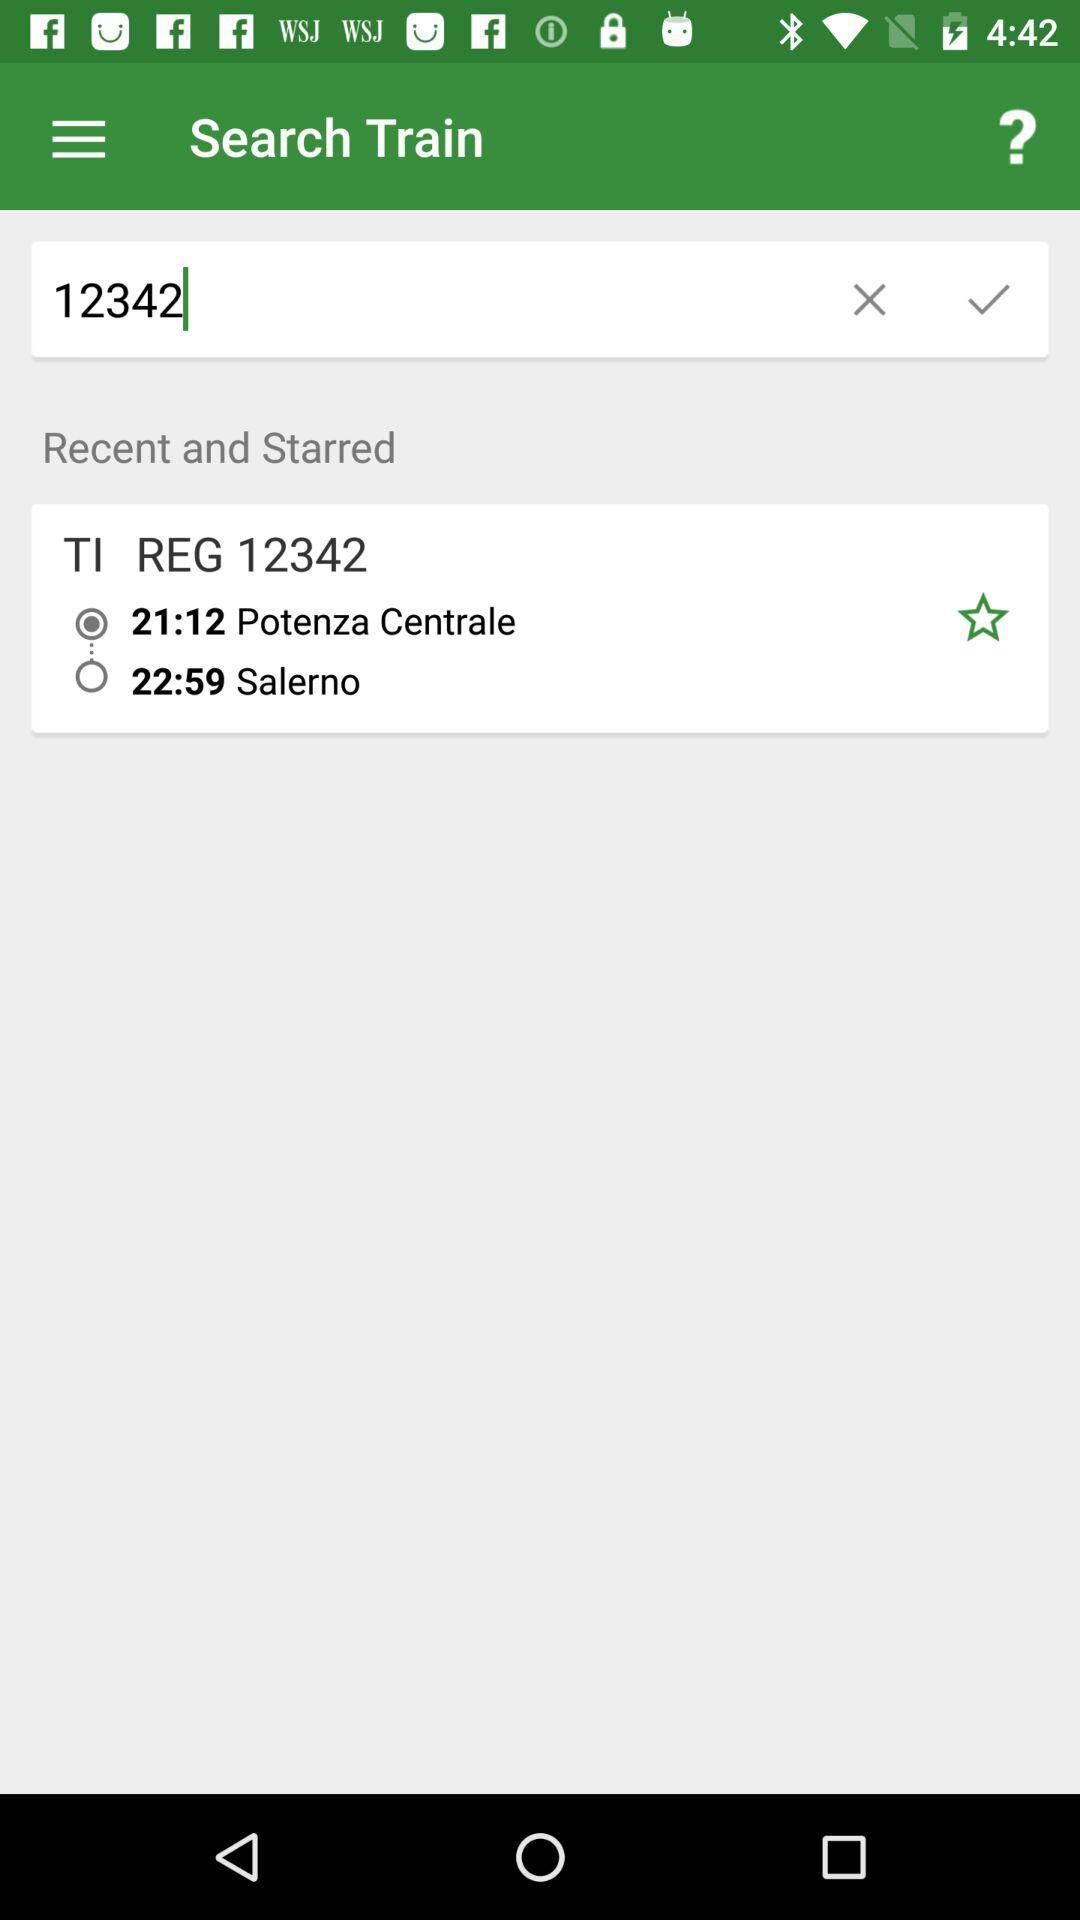 This screenshot has height=1920, width=1080. Describe the element at coordinates (84, 553) in the screenshot. I see `turn on the icon next to 21:12 icon` at that location.